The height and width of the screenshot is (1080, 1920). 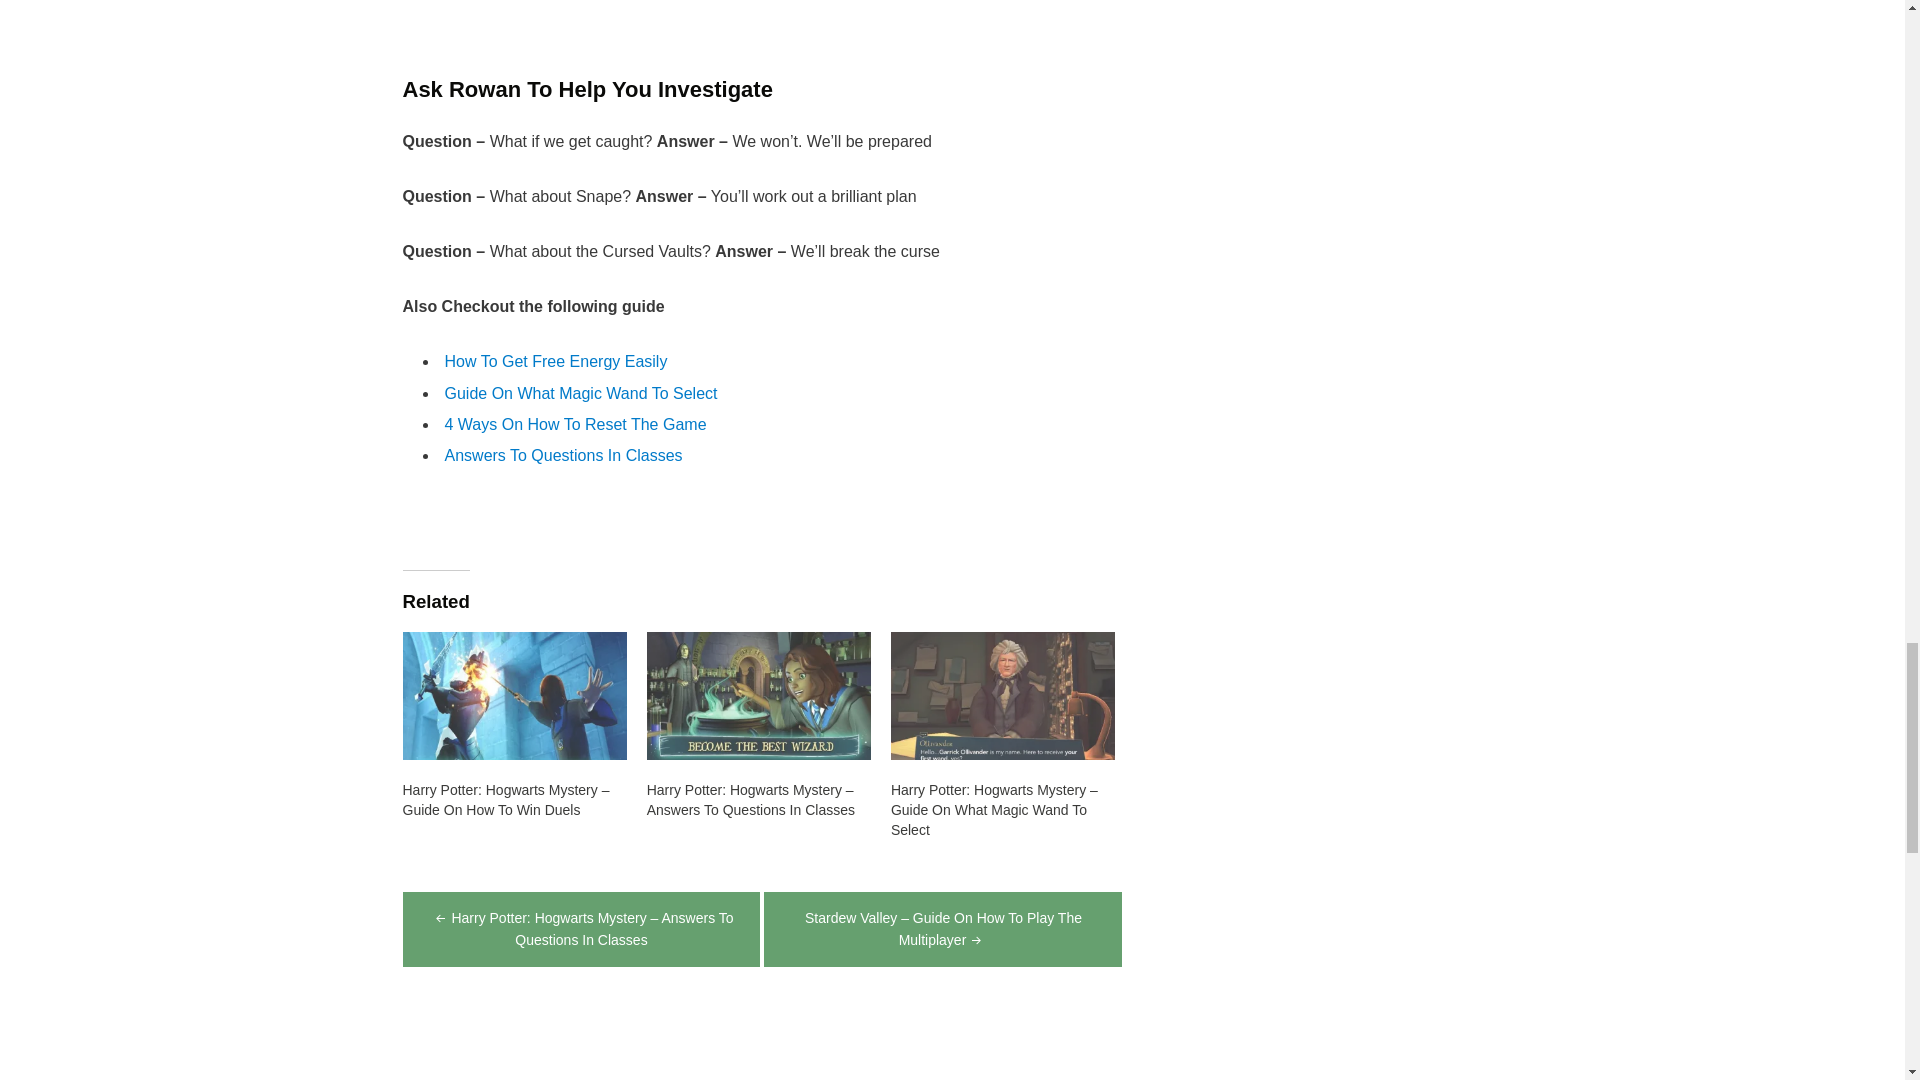 What do you see at coordinates (562, 456) in the screenshot?
I see `Answers To Questions In Classes` at bounding box center [562, 456].